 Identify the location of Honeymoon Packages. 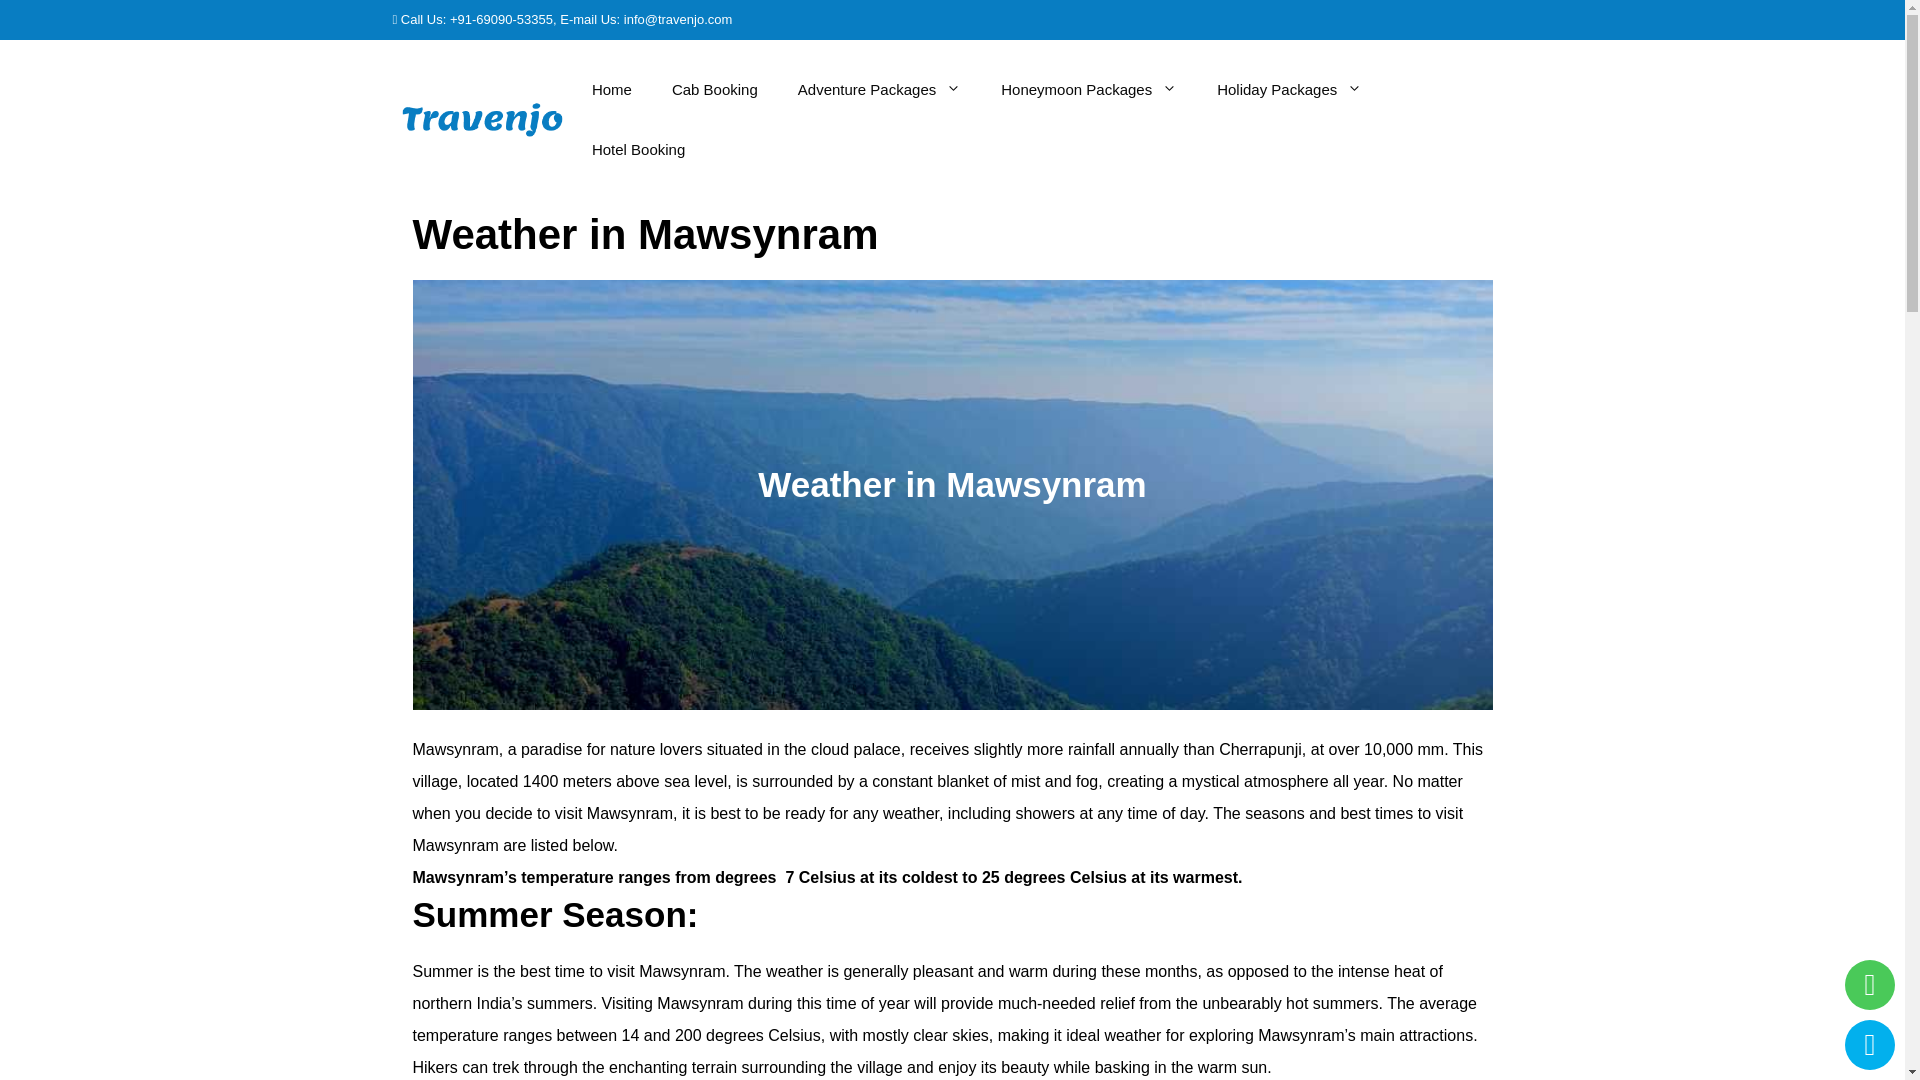
(1088, 90).